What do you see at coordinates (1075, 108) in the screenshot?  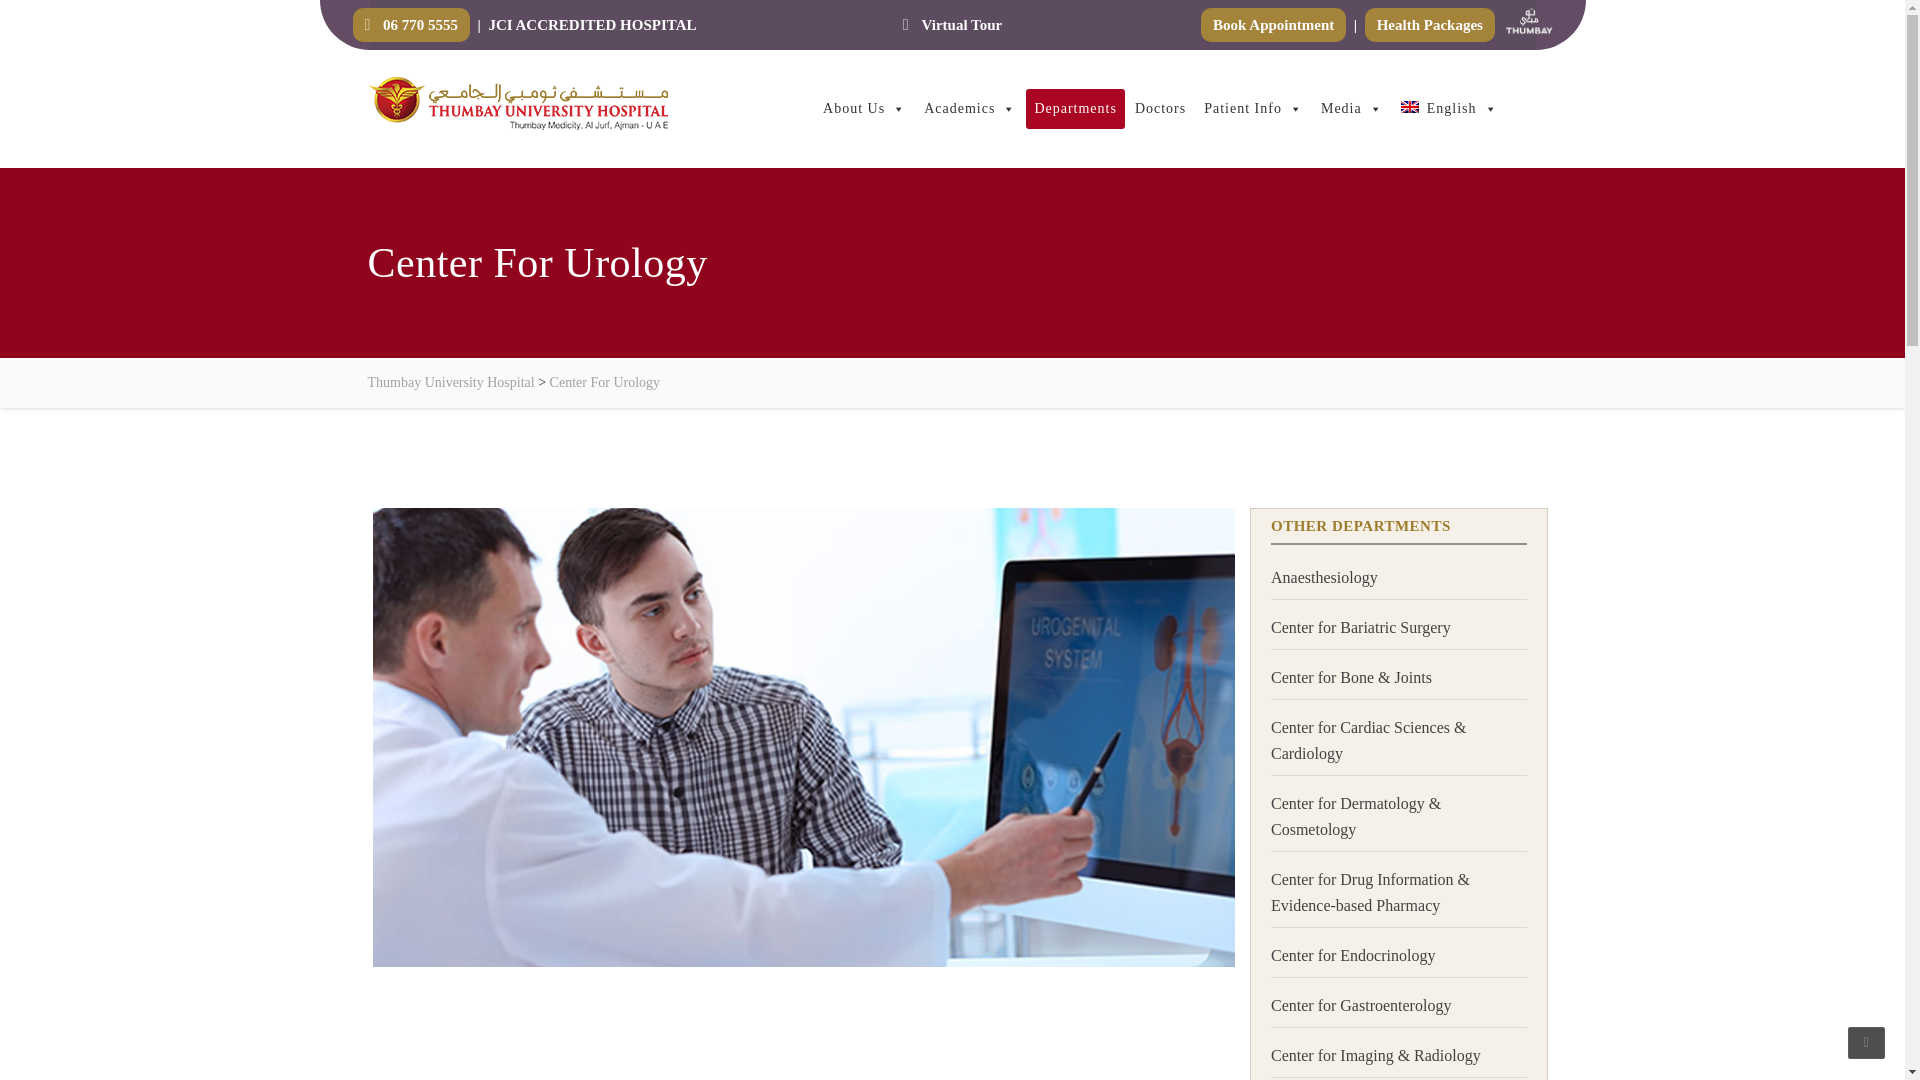 I see `Departments` at bounding box center [1075, 108].